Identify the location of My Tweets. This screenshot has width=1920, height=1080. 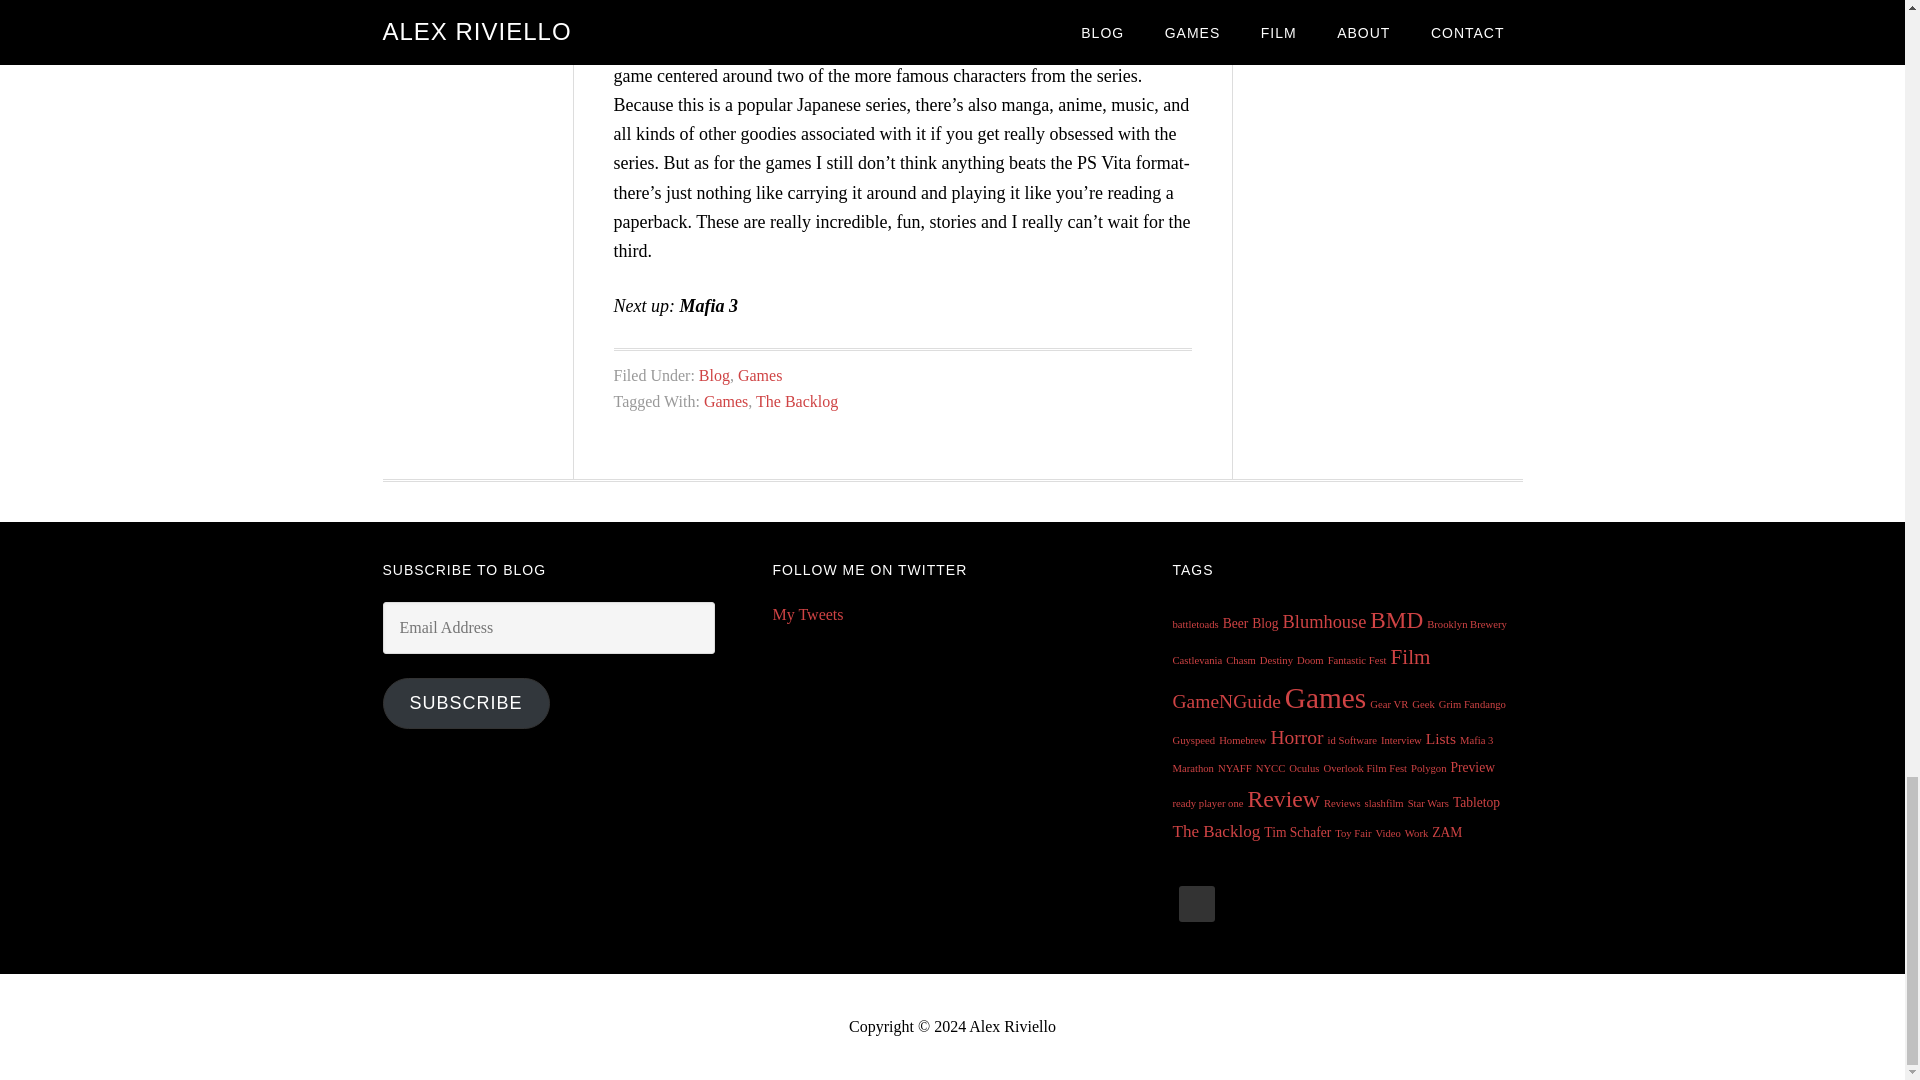
(806, 614).